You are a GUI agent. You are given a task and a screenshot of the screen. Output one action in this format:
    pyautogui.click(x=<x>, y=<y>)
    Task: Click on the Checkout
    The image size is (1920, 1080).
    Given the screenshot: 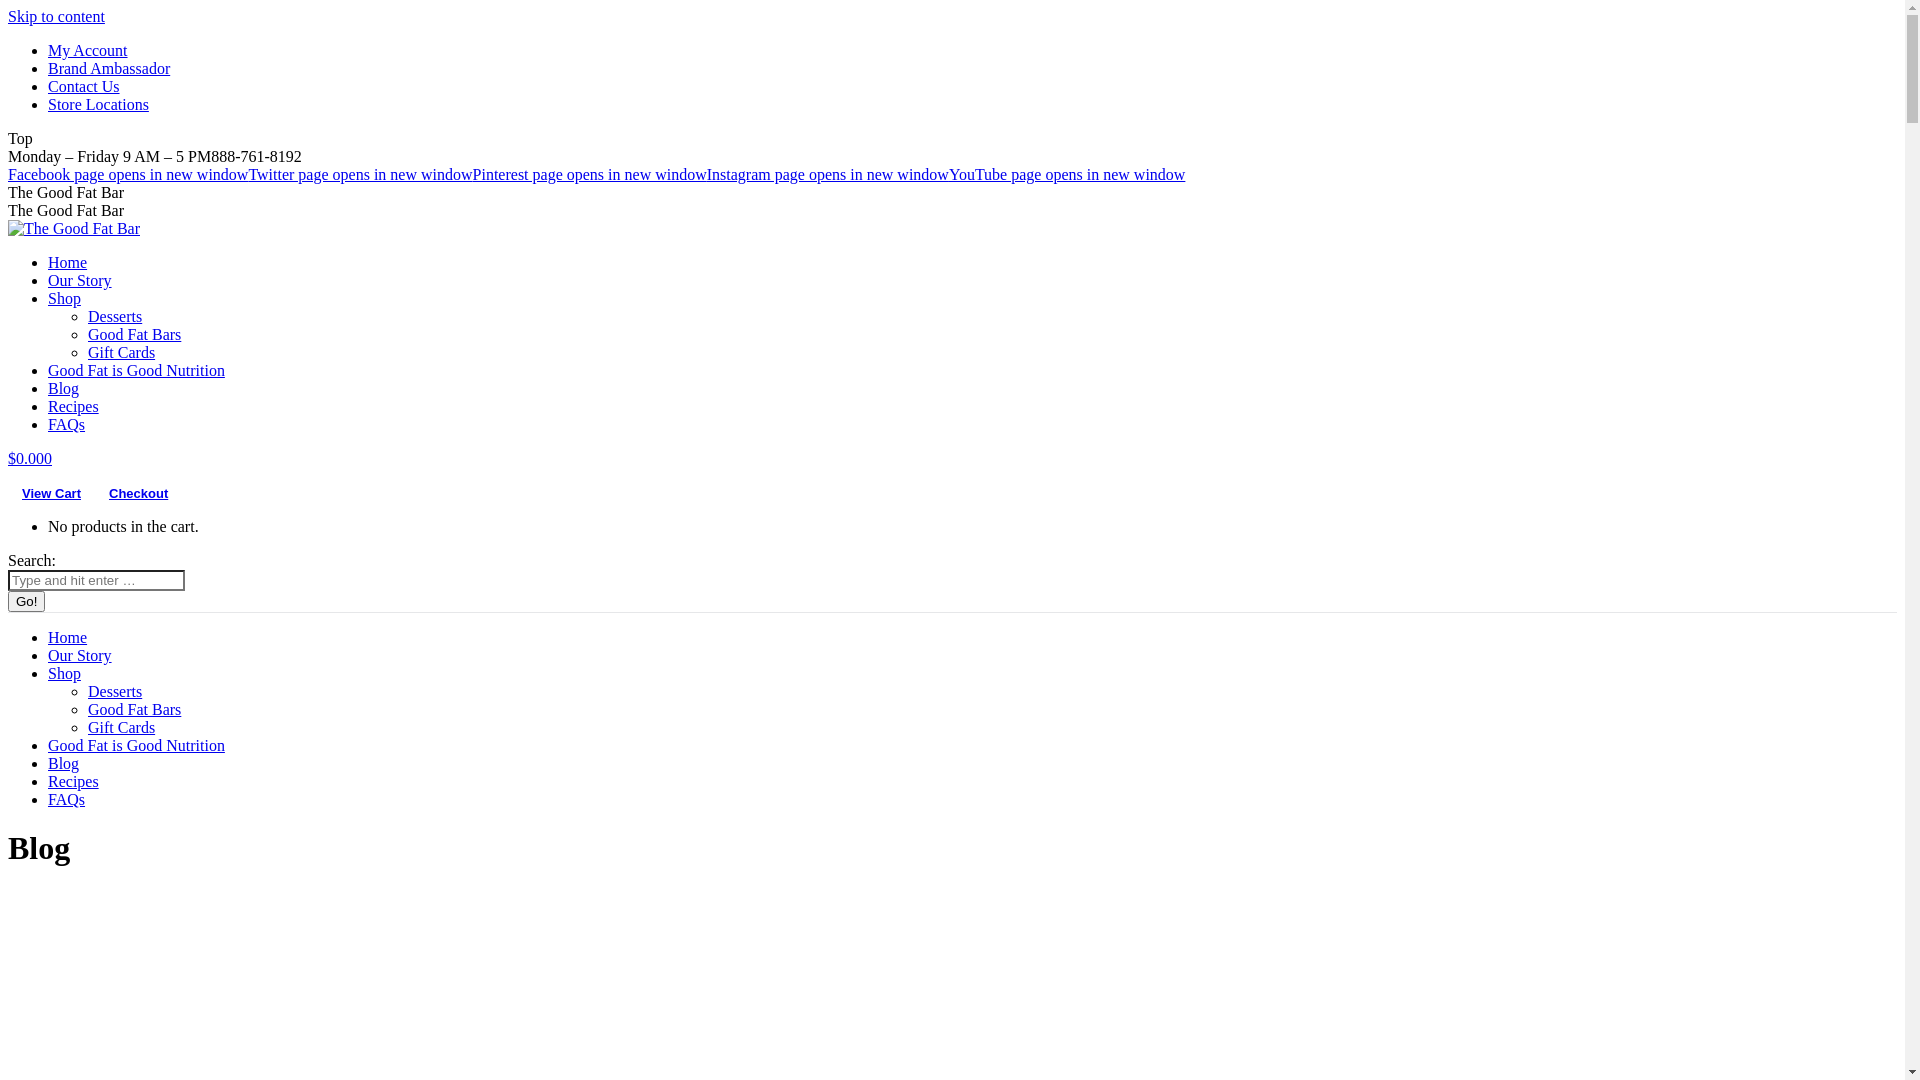 What is the action you would take?
    pyautogui.click(x=138, y=493)
    